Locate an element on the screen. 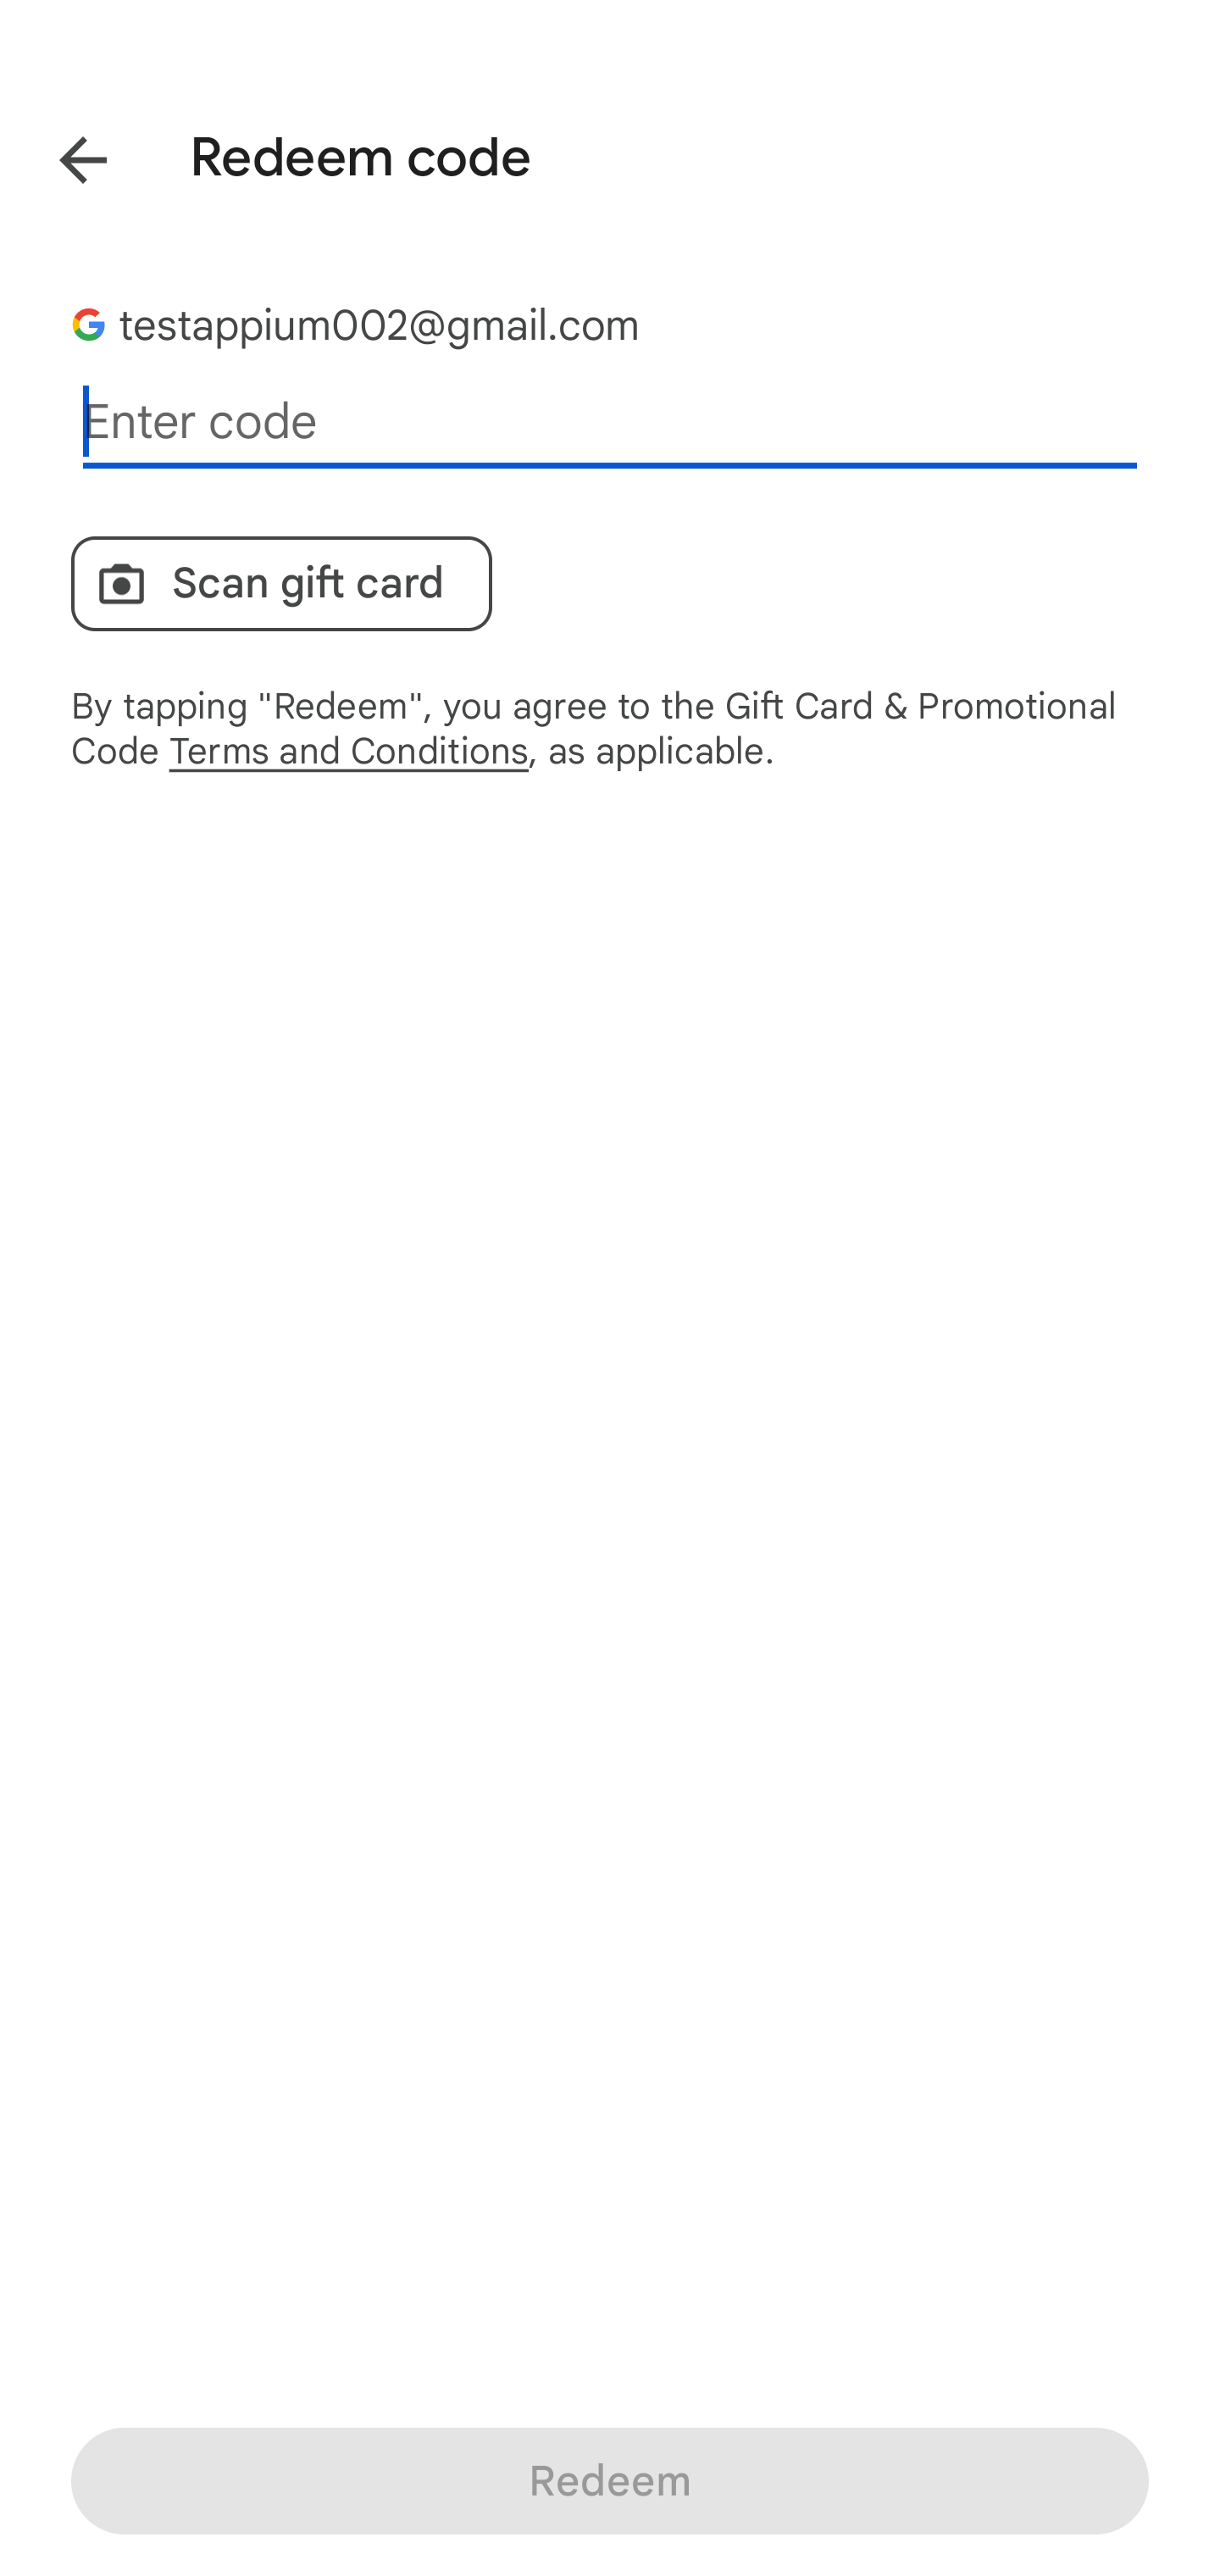 Image resolution: width=1220 pixels, height=2576 pixels. Scan gift card is located at coordinates (281, 583).